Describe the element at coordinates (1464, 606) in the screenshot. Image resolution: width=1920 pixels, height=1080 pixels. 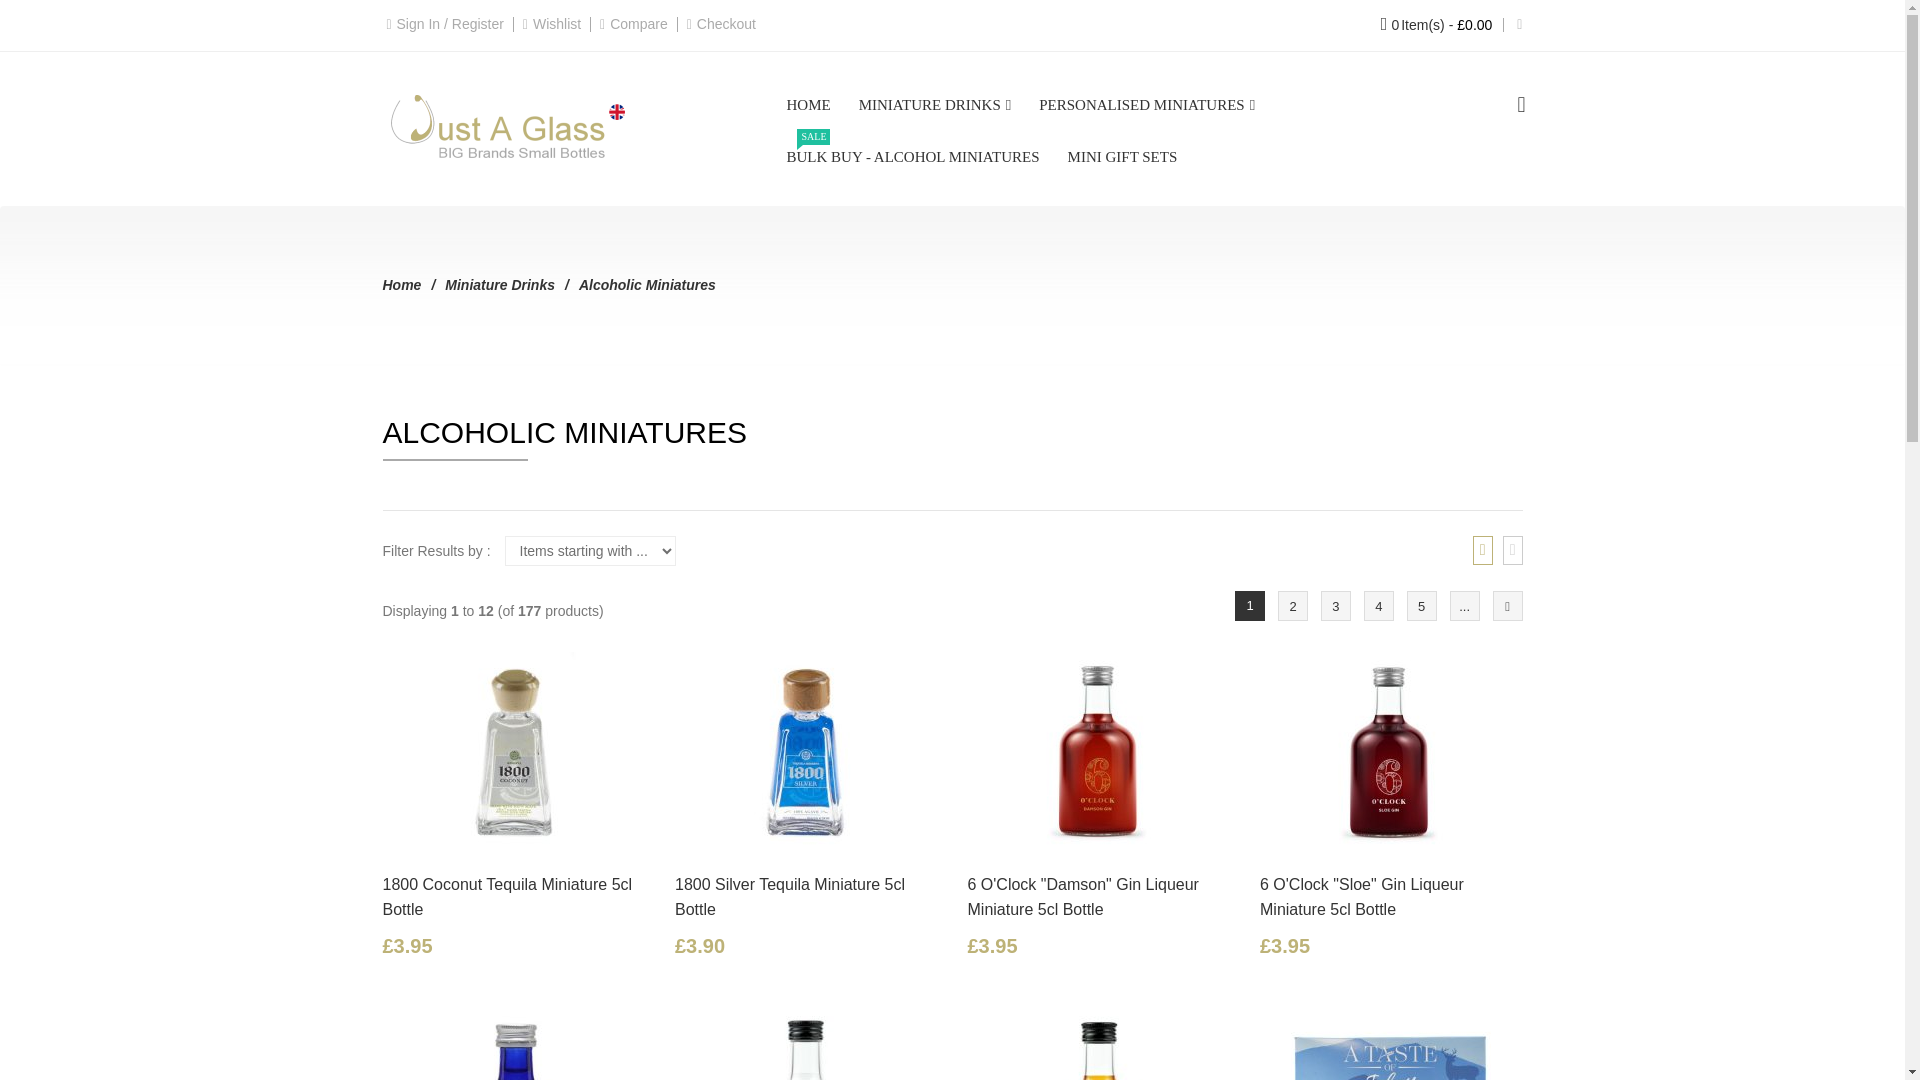
I see ` Next Set of 5 Pages ` at that location.